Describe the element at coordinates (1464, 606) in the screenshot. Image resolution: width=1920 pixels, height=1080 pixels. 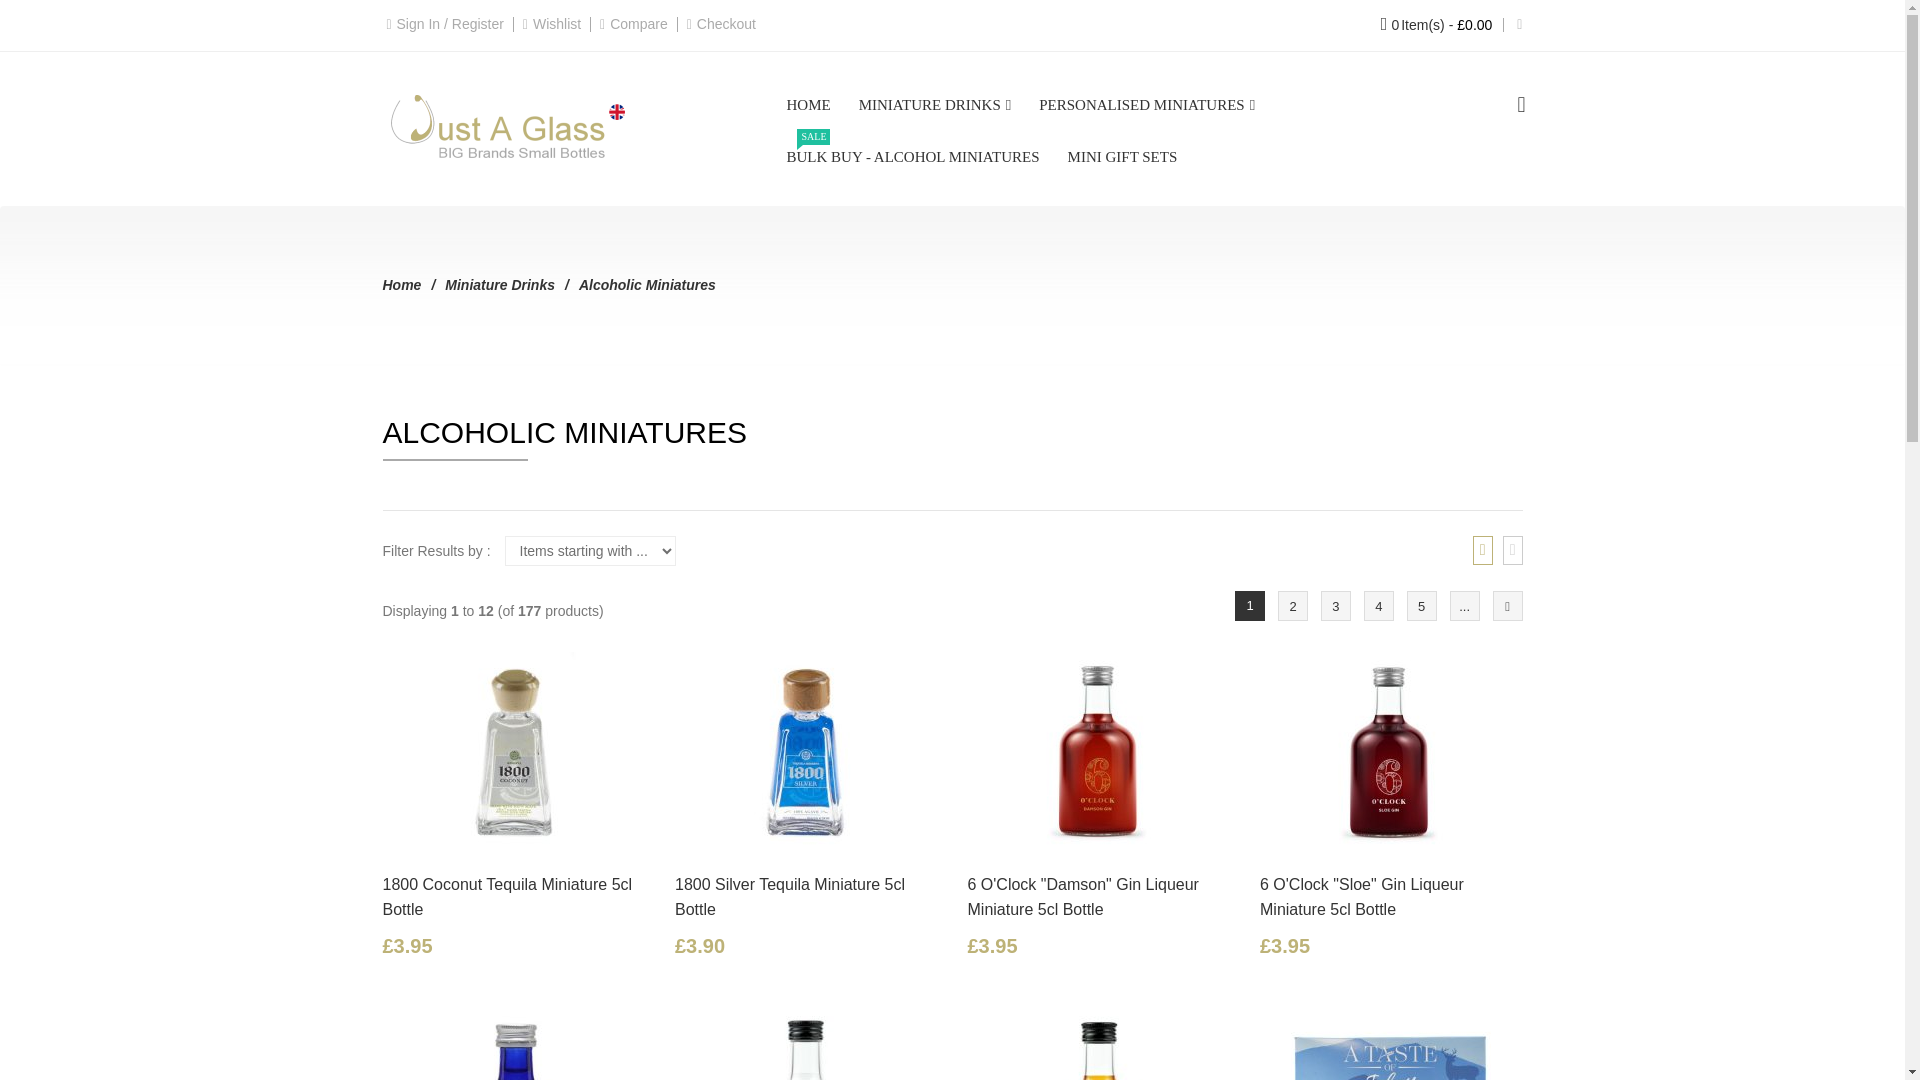
I see ` Next Set of 5 Pages ` at that location.